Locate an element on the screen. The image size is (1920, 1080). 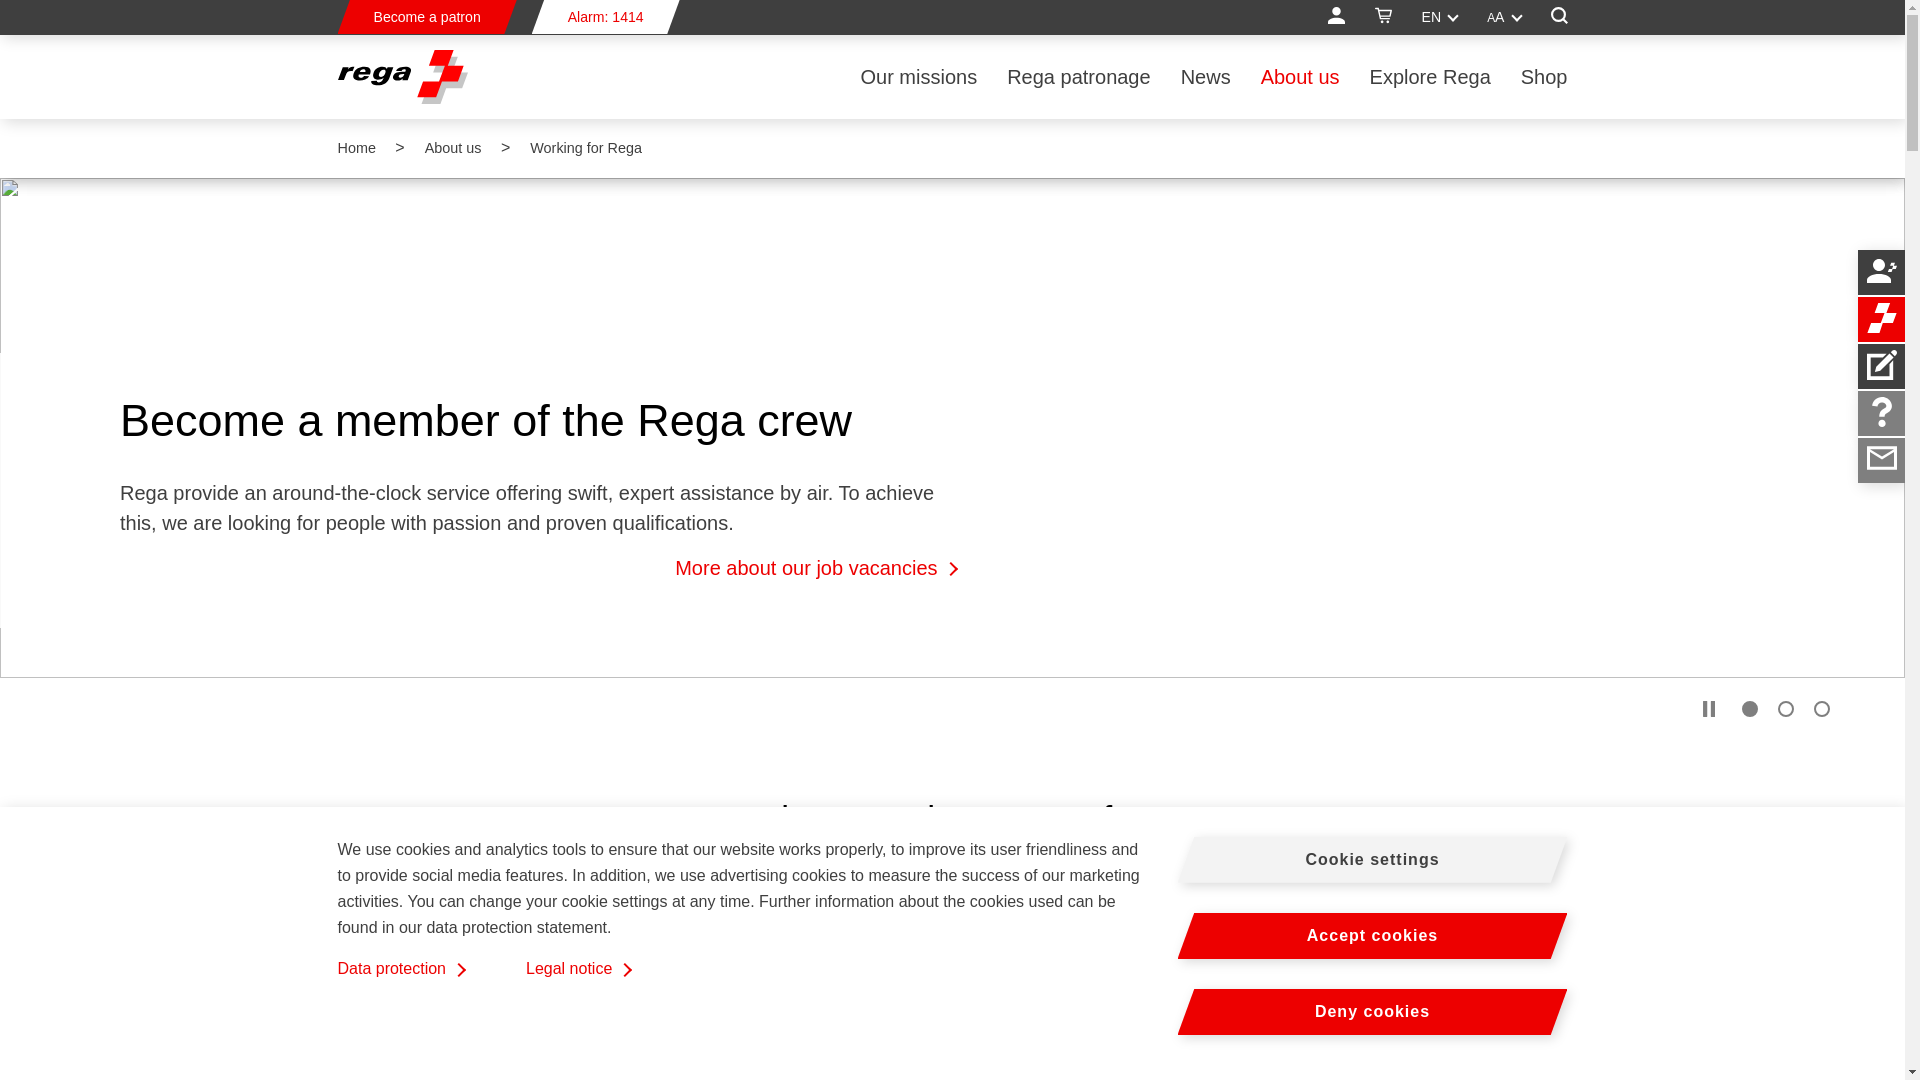
AA is located at coordinates (1503, 17).